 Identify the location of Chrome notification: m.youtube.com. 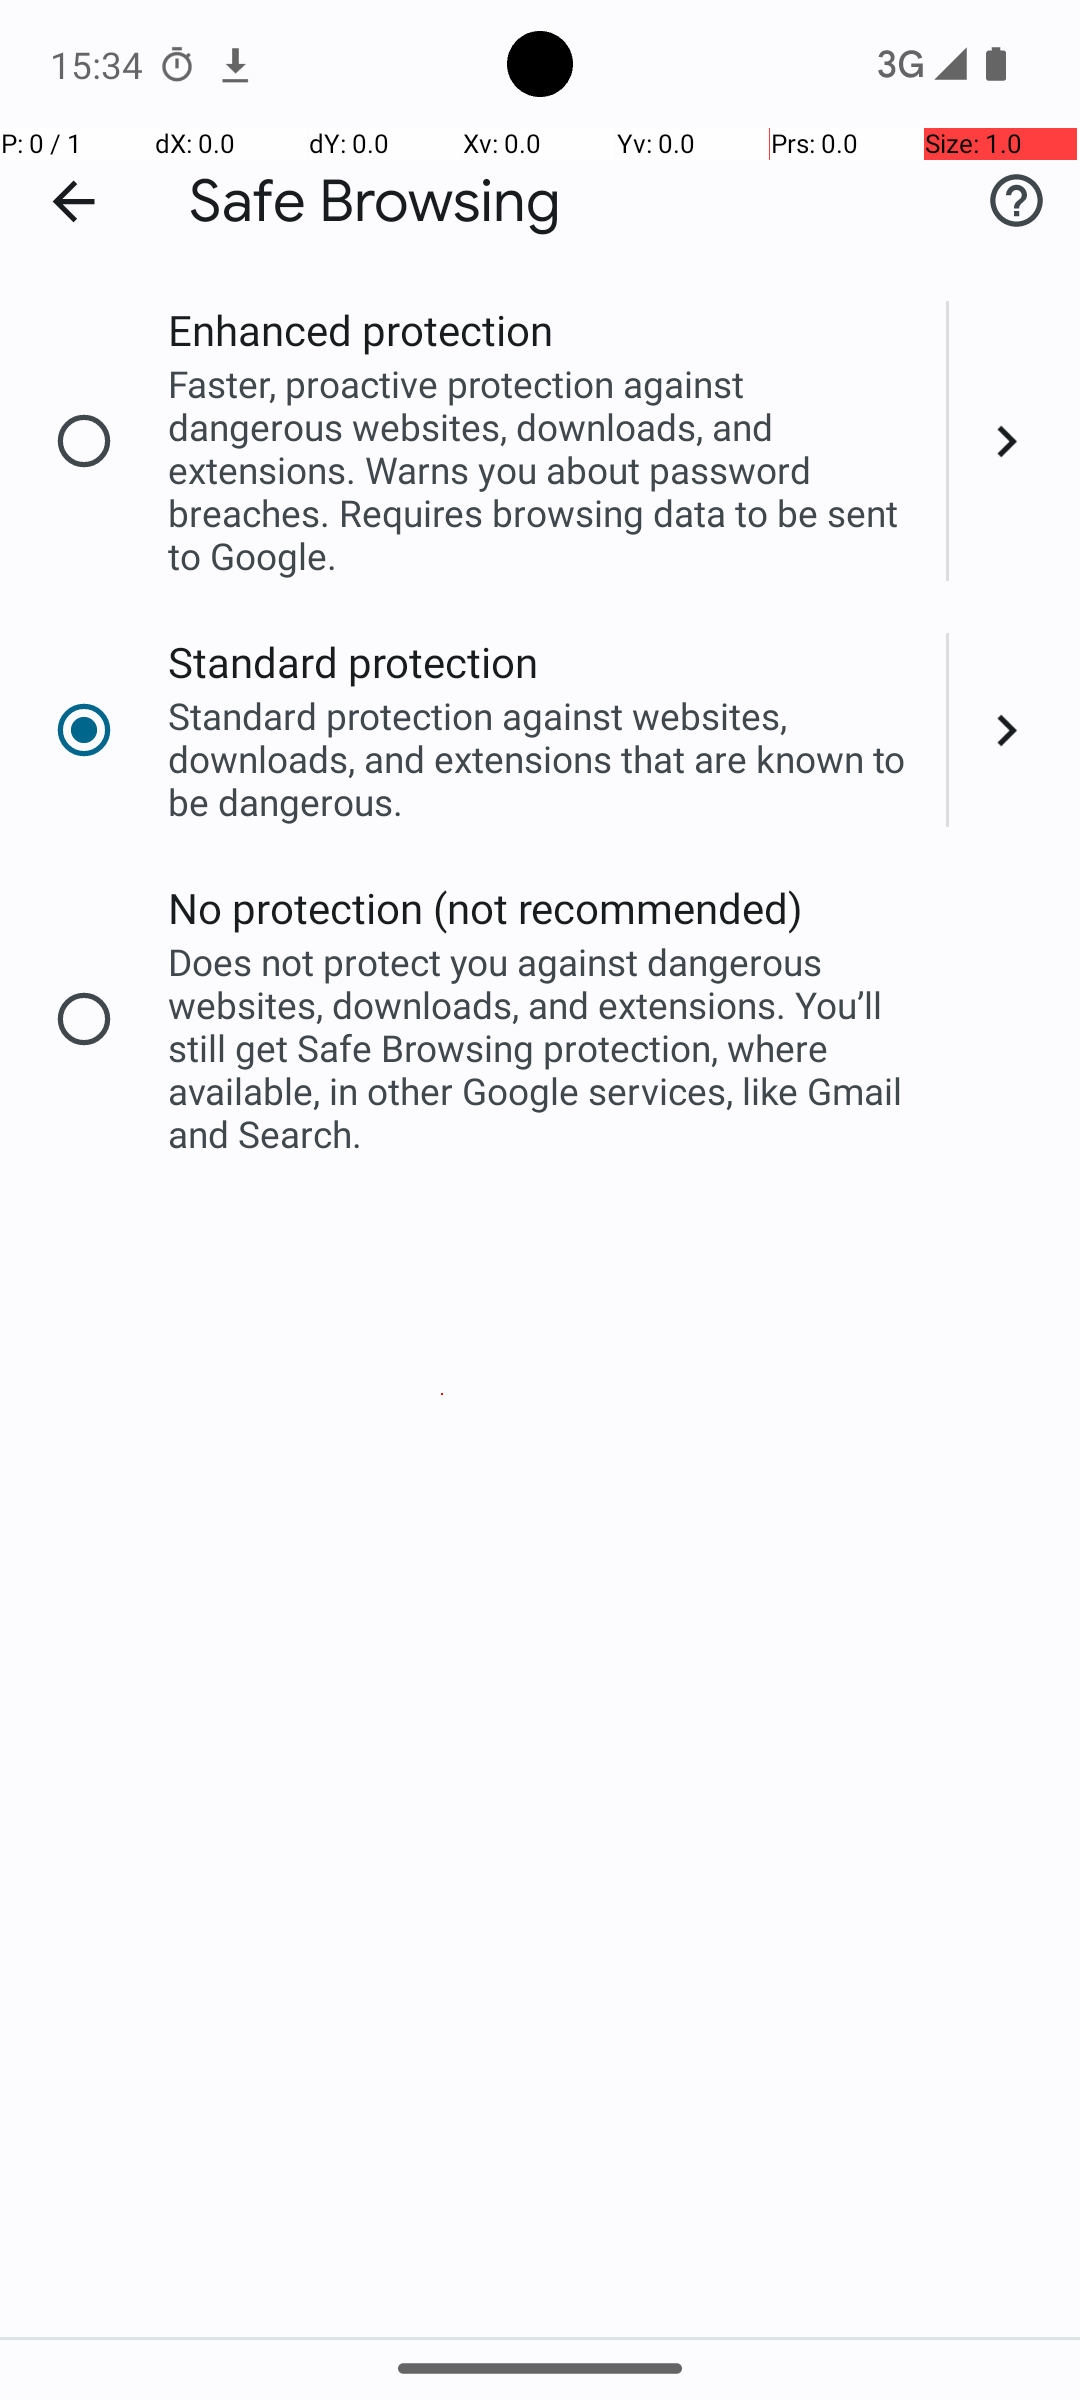
(235, 64).